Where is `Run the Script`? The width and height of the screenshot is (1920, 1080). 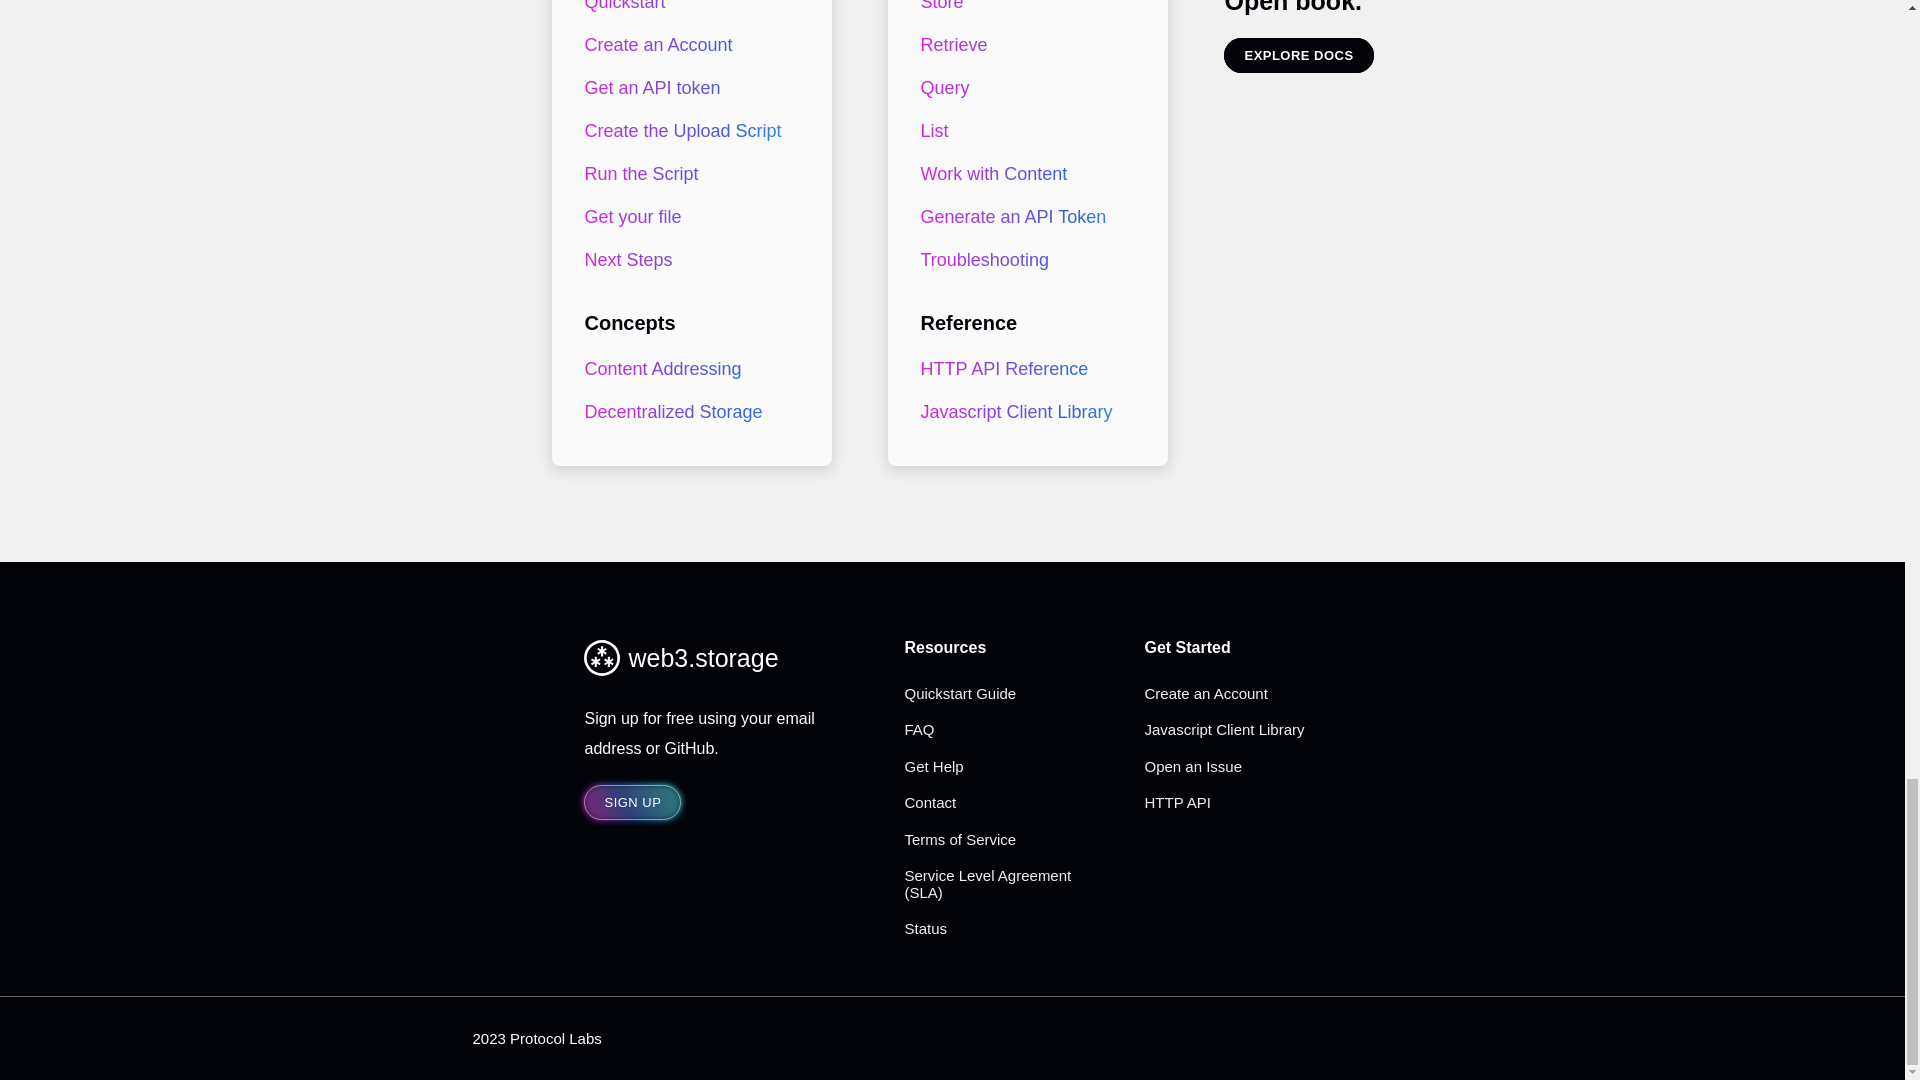 Run the Script is located at coordinates (687, 174).